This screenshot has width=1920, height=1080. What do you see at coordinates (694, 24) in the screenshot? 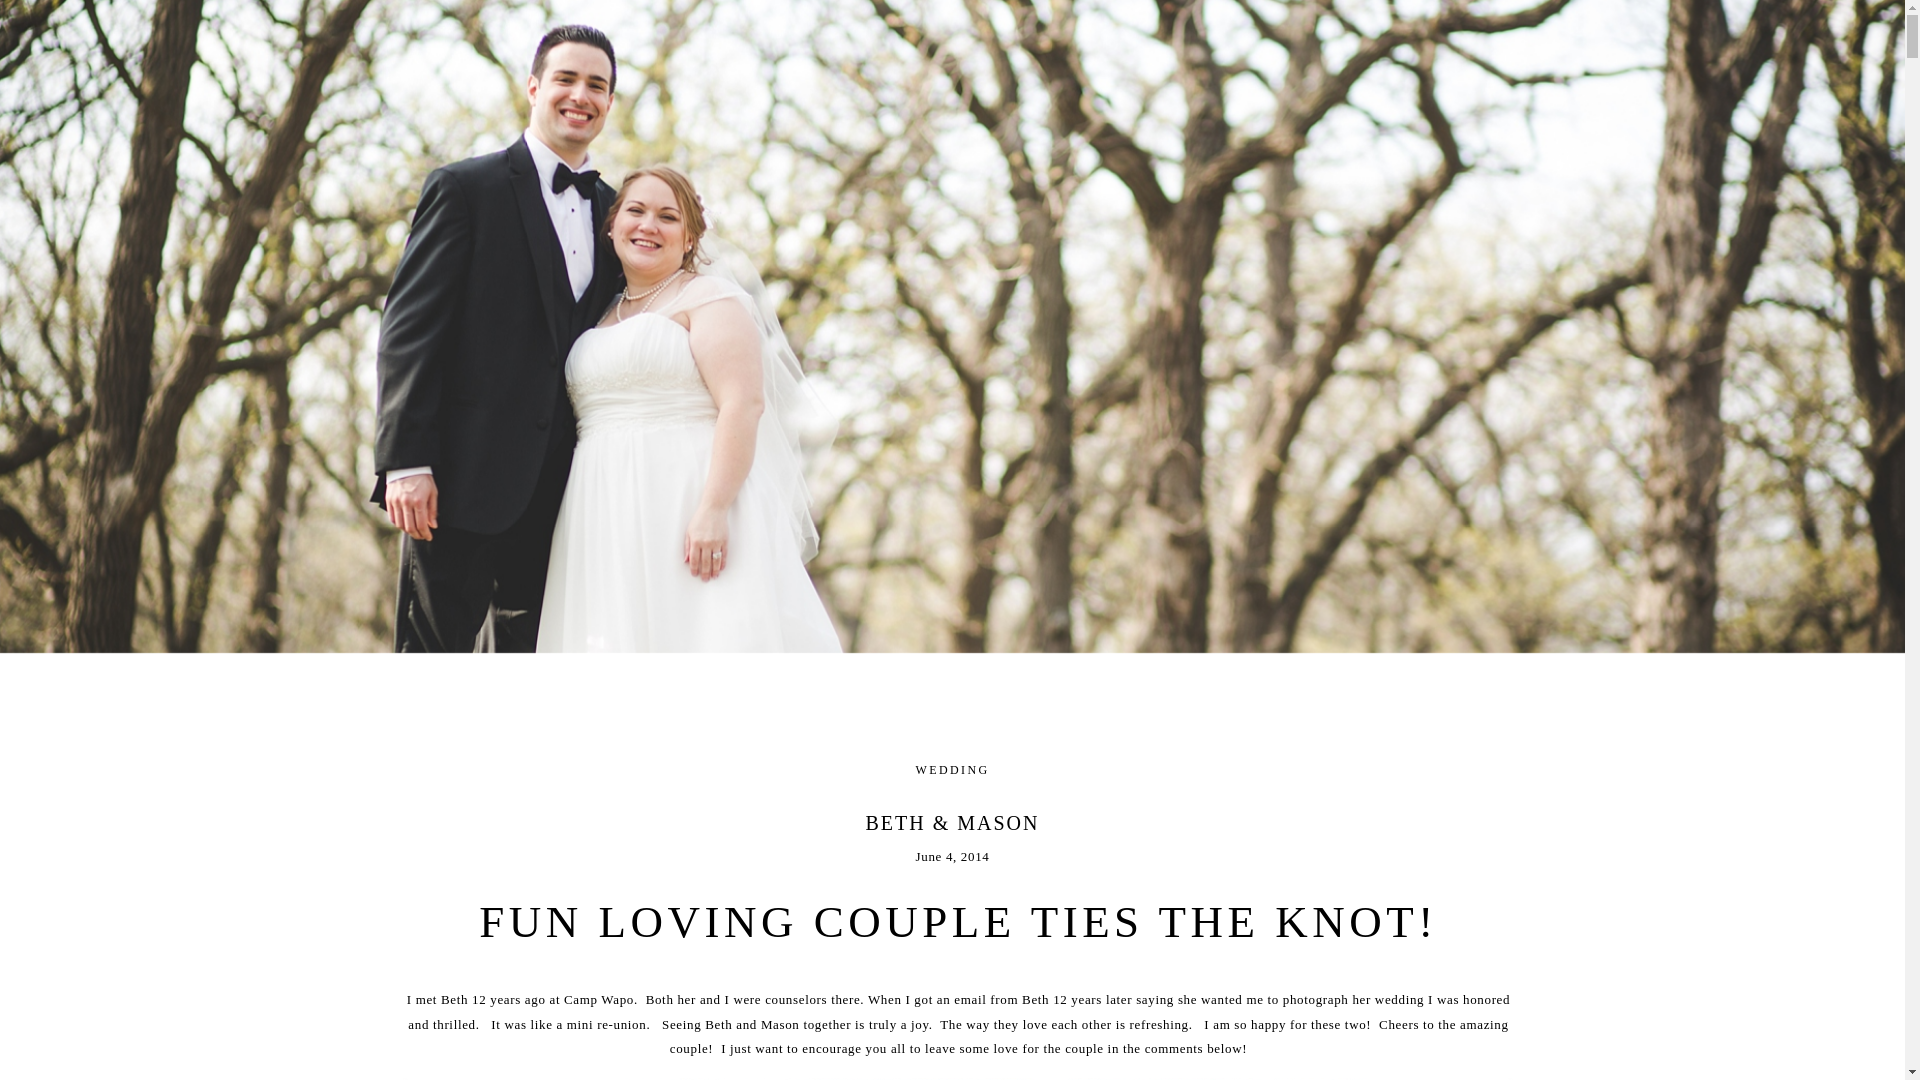
I see `WEBSITE` at bounding box center [694, 24].